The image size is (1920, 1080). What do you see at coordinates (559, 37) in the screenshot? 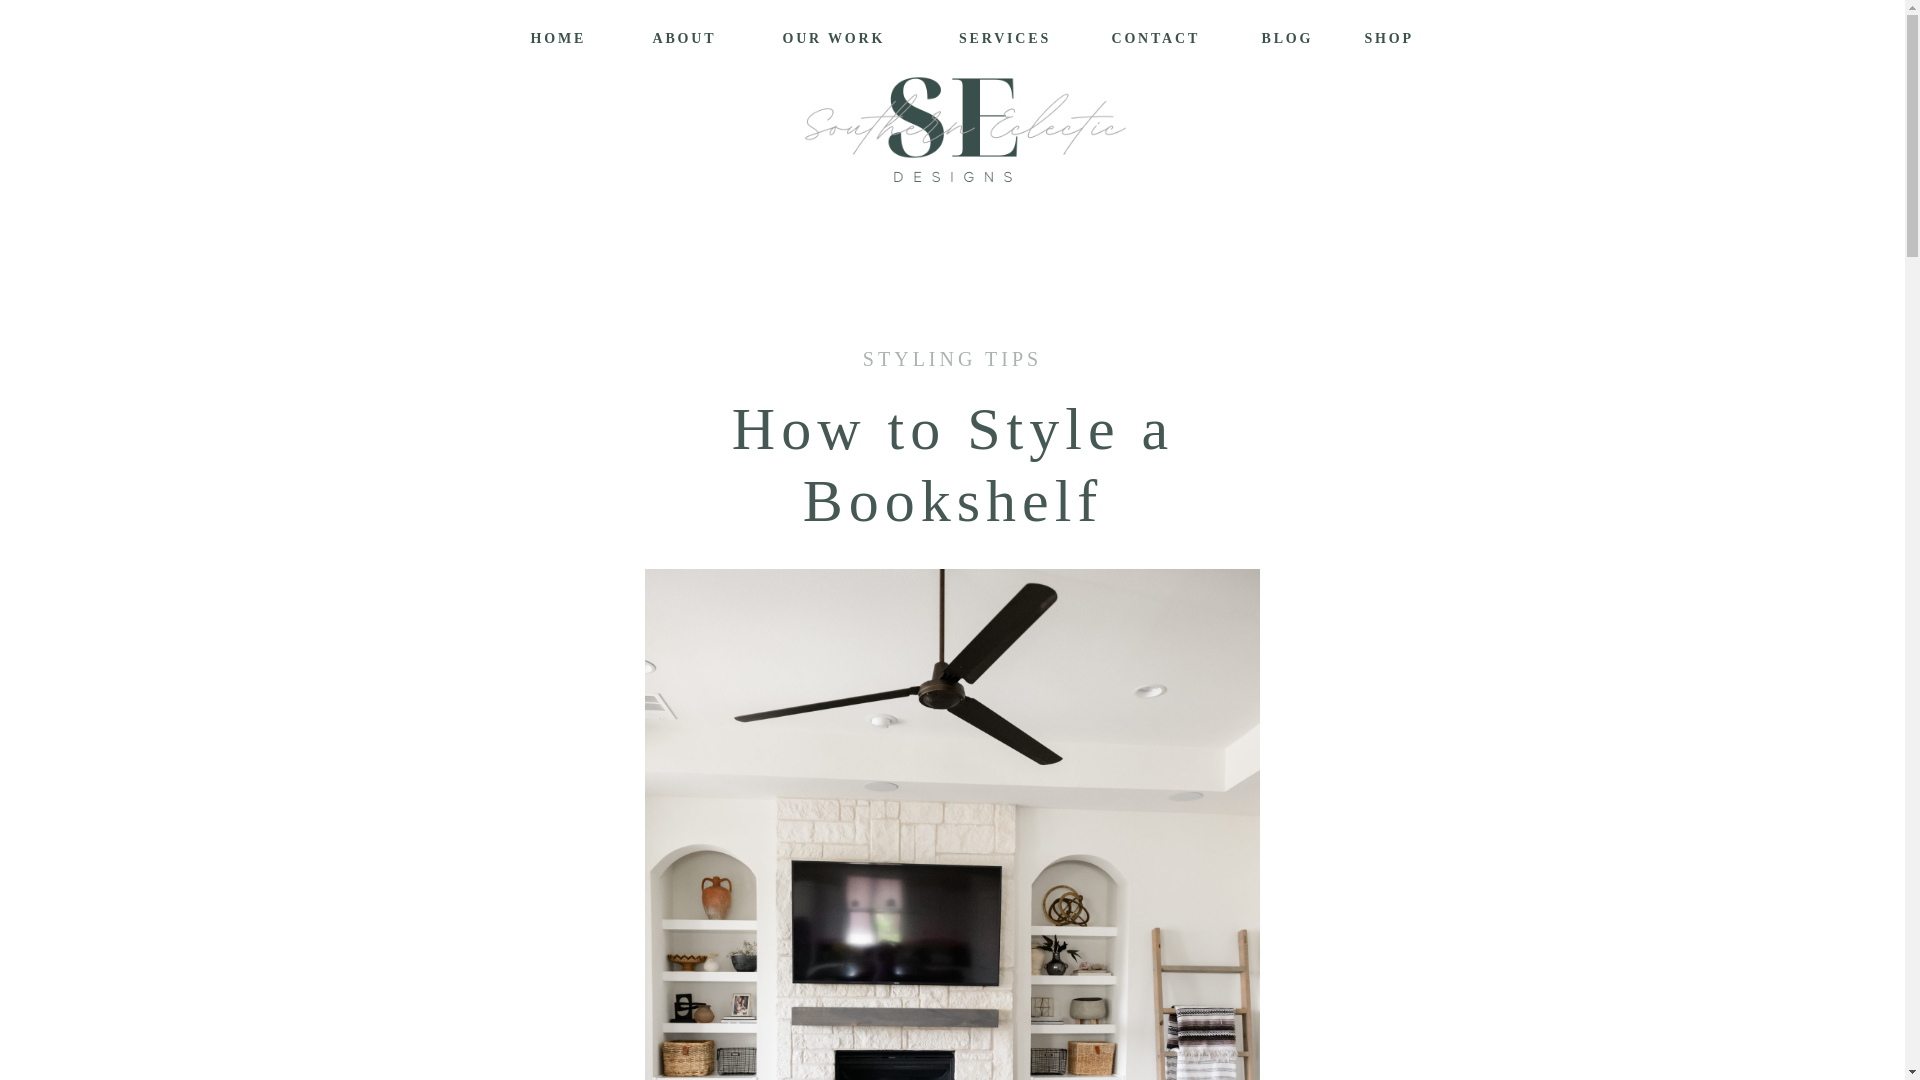
I see `HOME` at bounding box center [559, 37].